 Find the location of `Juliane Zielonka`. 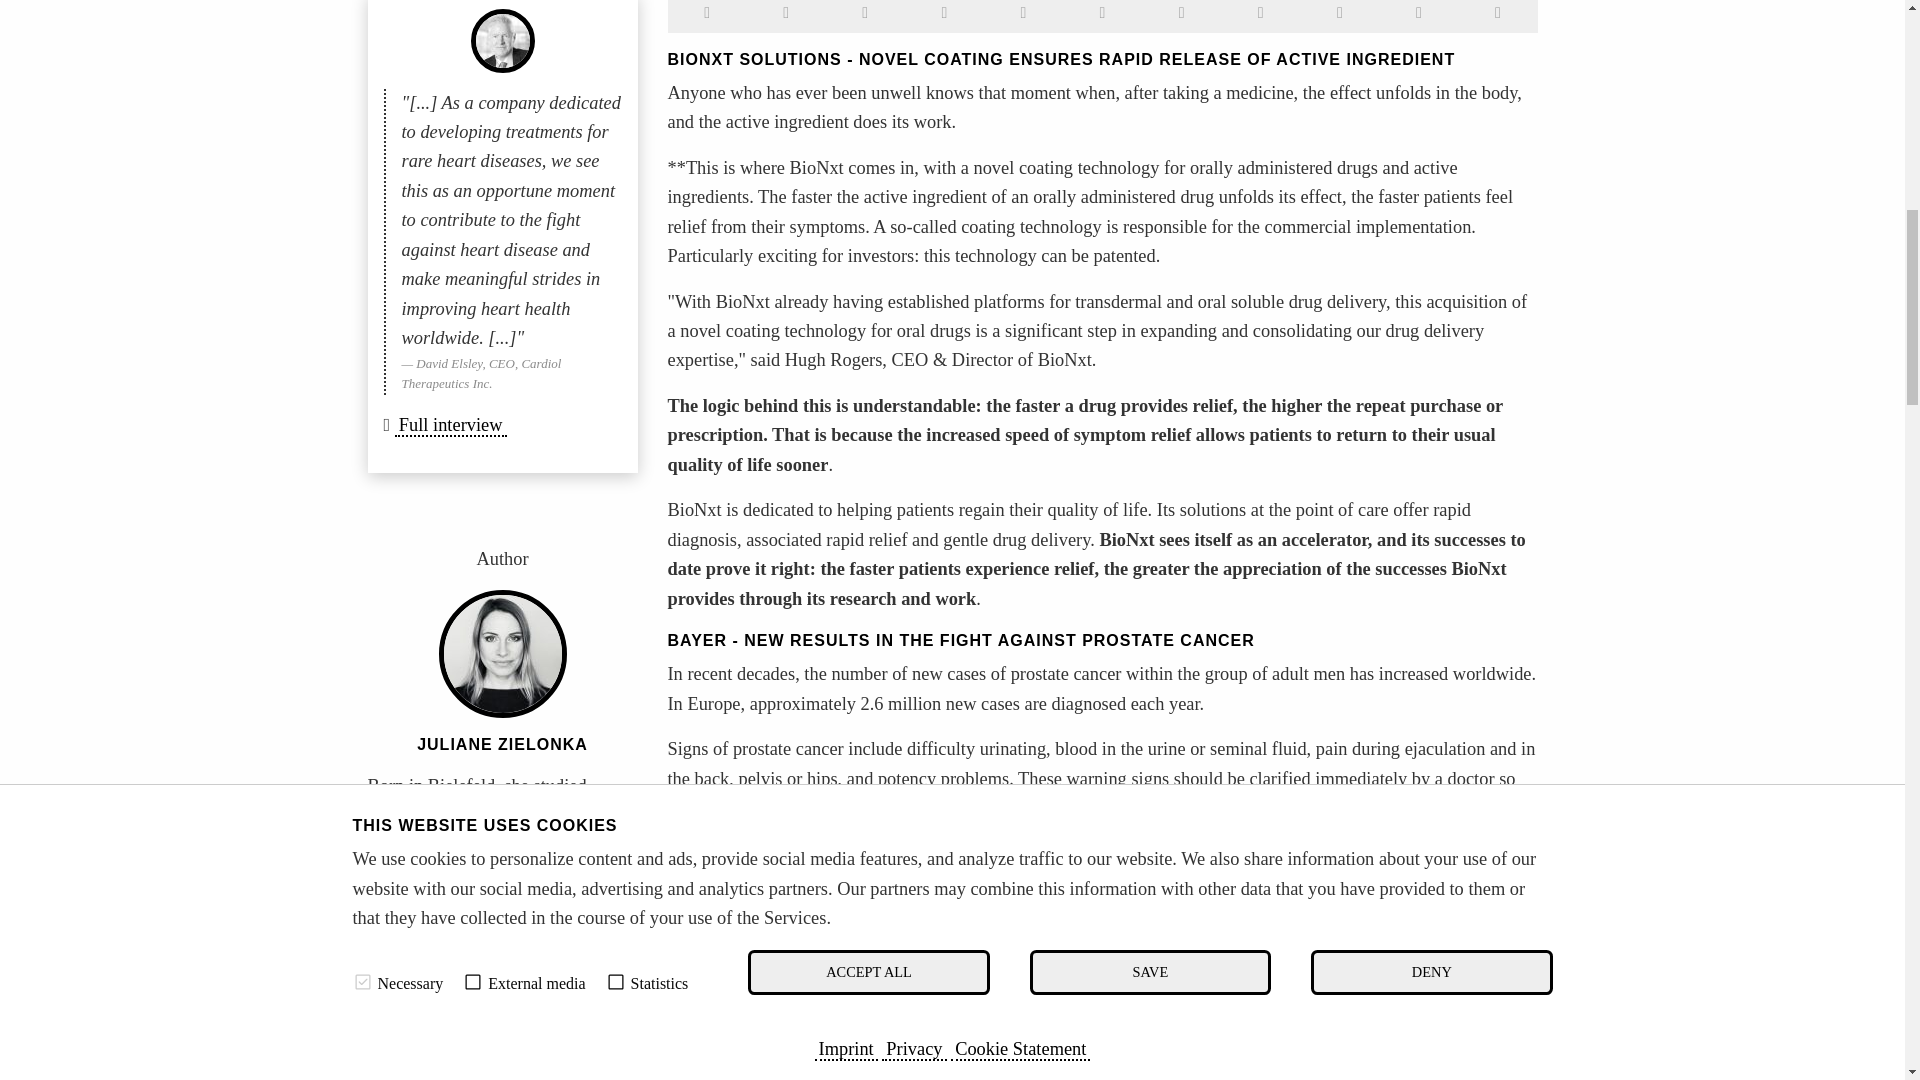

Juliane Zielonka is located at coordinates (502, 744).